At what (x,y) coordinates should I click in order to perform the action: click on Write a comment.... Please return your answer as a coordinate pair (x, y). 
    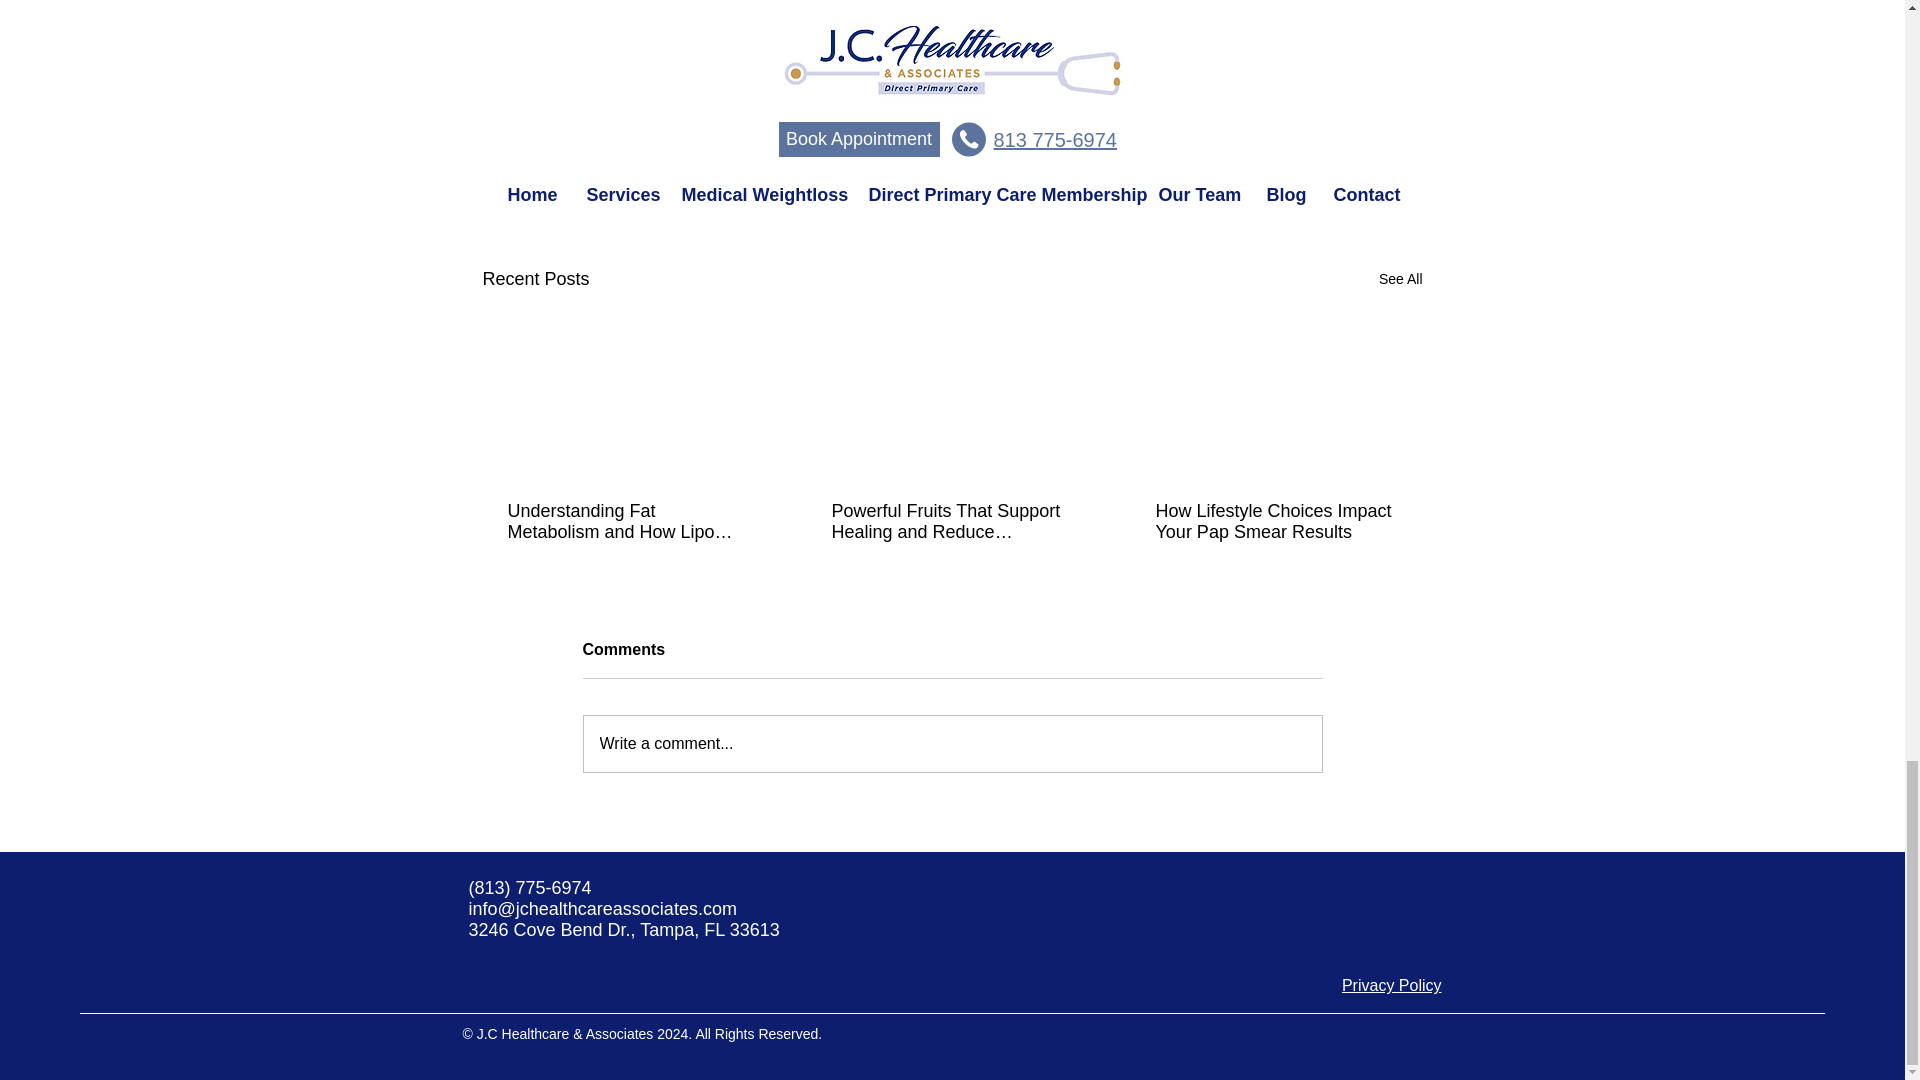
    Looking at the image, I should click on (952, 744).